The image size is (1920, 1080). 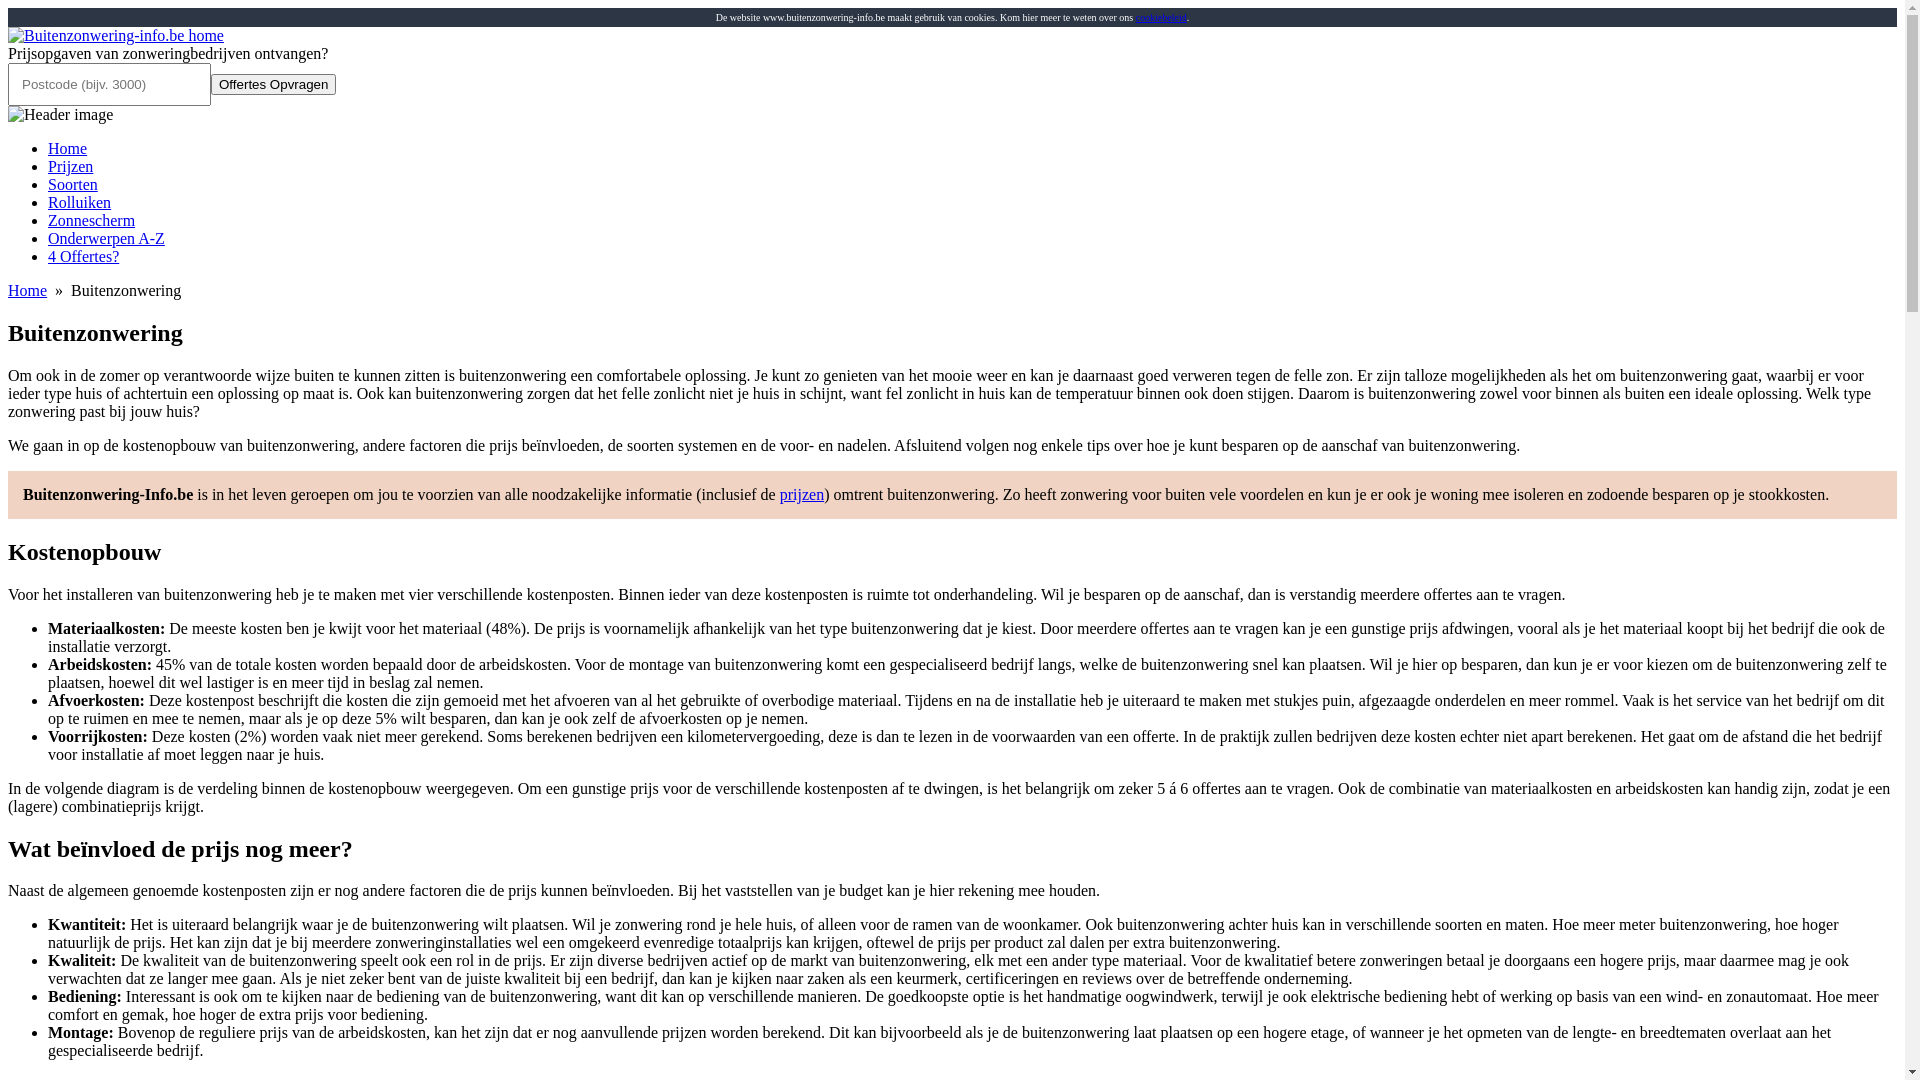 What do you see at coordinates (80, 202) in the screenshot?
I see `Rolluiken` at bounding box center [80, 202].